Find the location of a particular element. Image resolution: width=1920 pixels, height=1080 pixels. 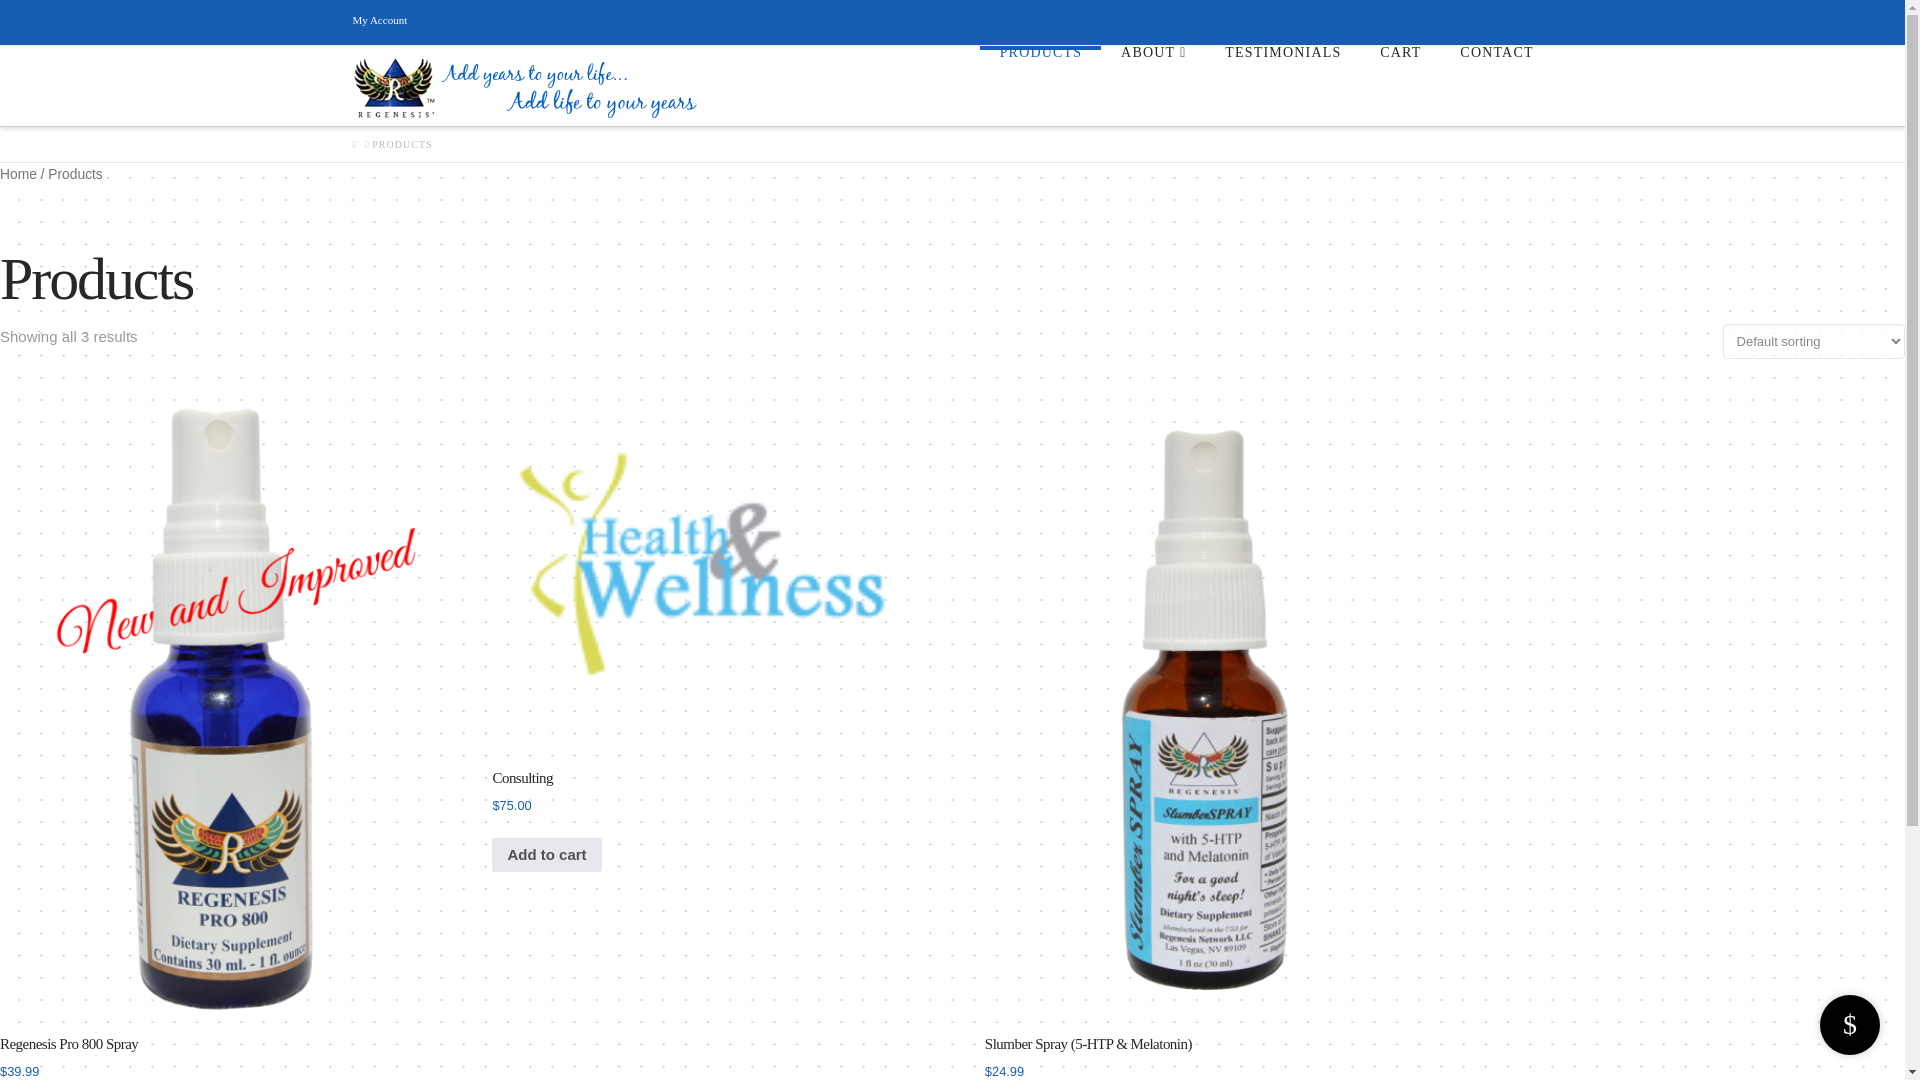

Home is located at coordinates (18, 174).